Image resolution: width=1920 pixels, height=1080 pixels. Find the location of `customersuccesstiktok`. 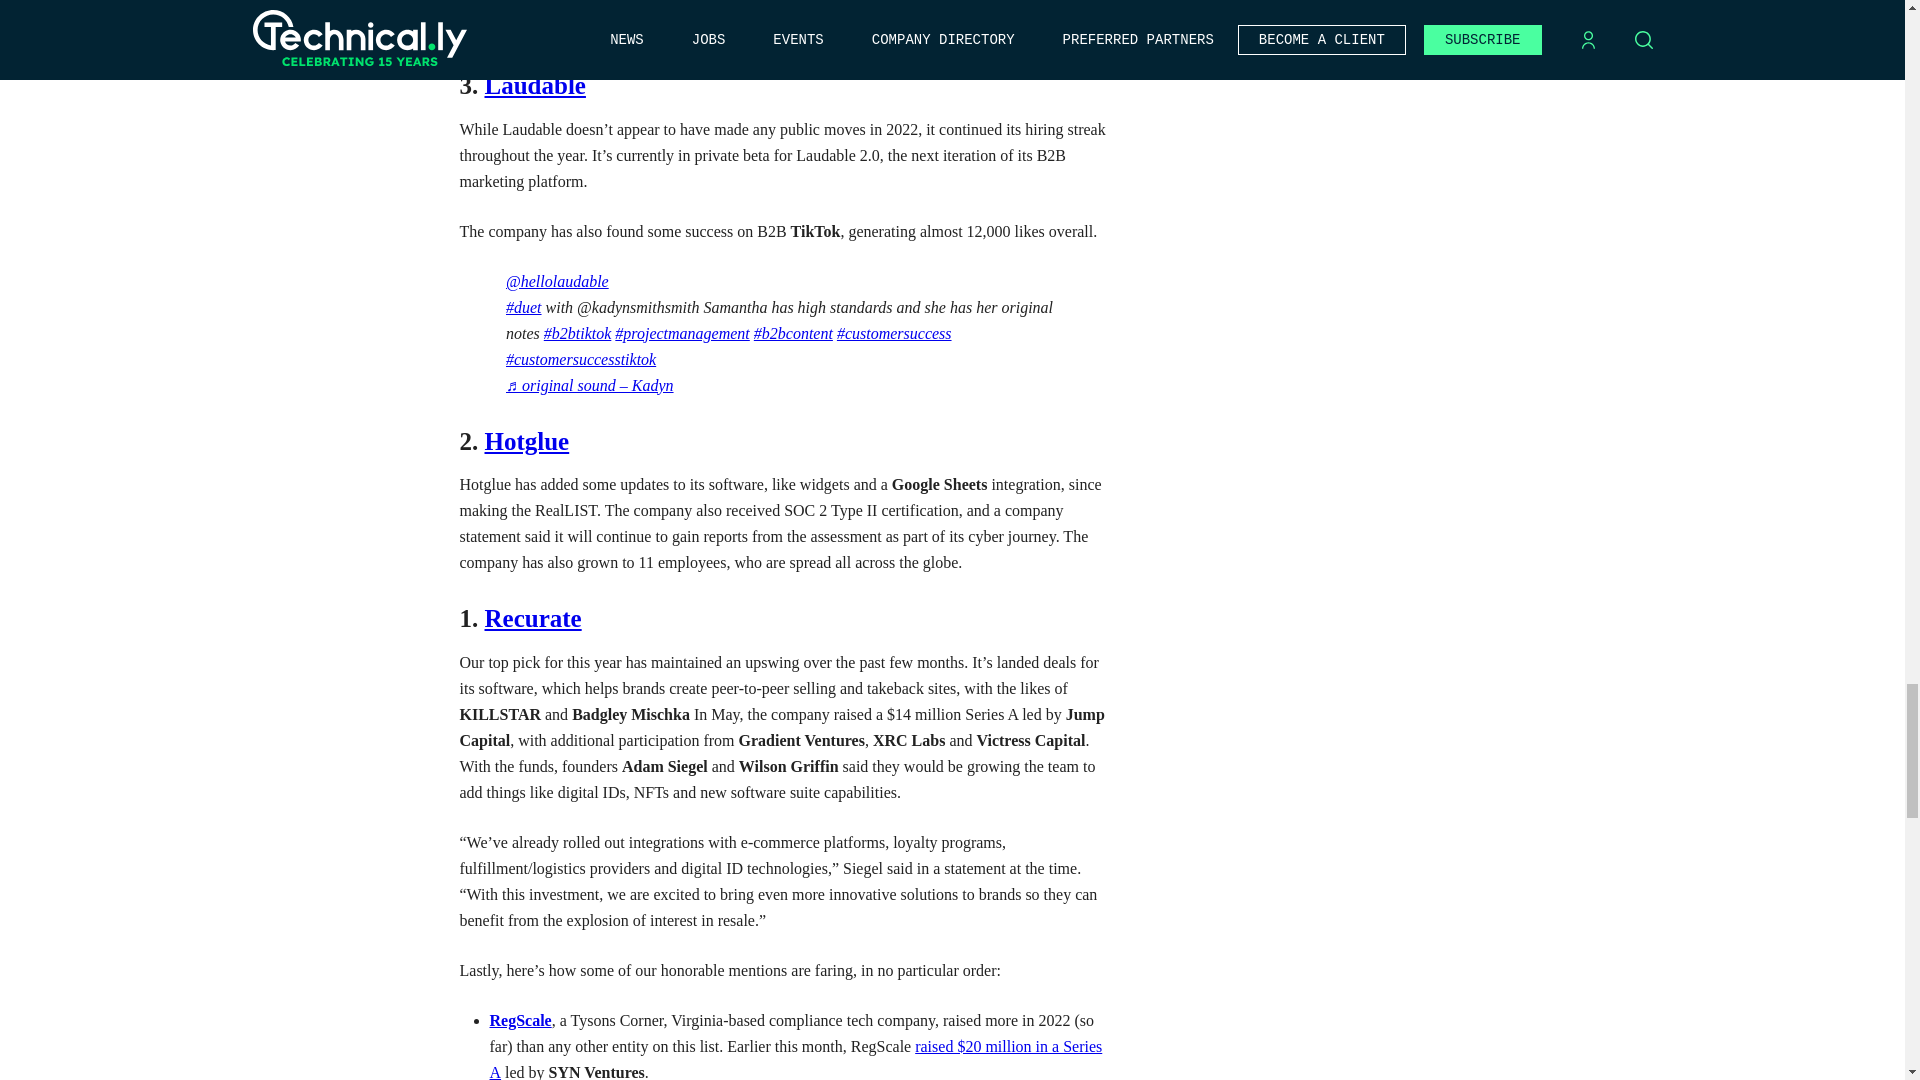

customersuccesstiktok is located at coordinates (581, 360).